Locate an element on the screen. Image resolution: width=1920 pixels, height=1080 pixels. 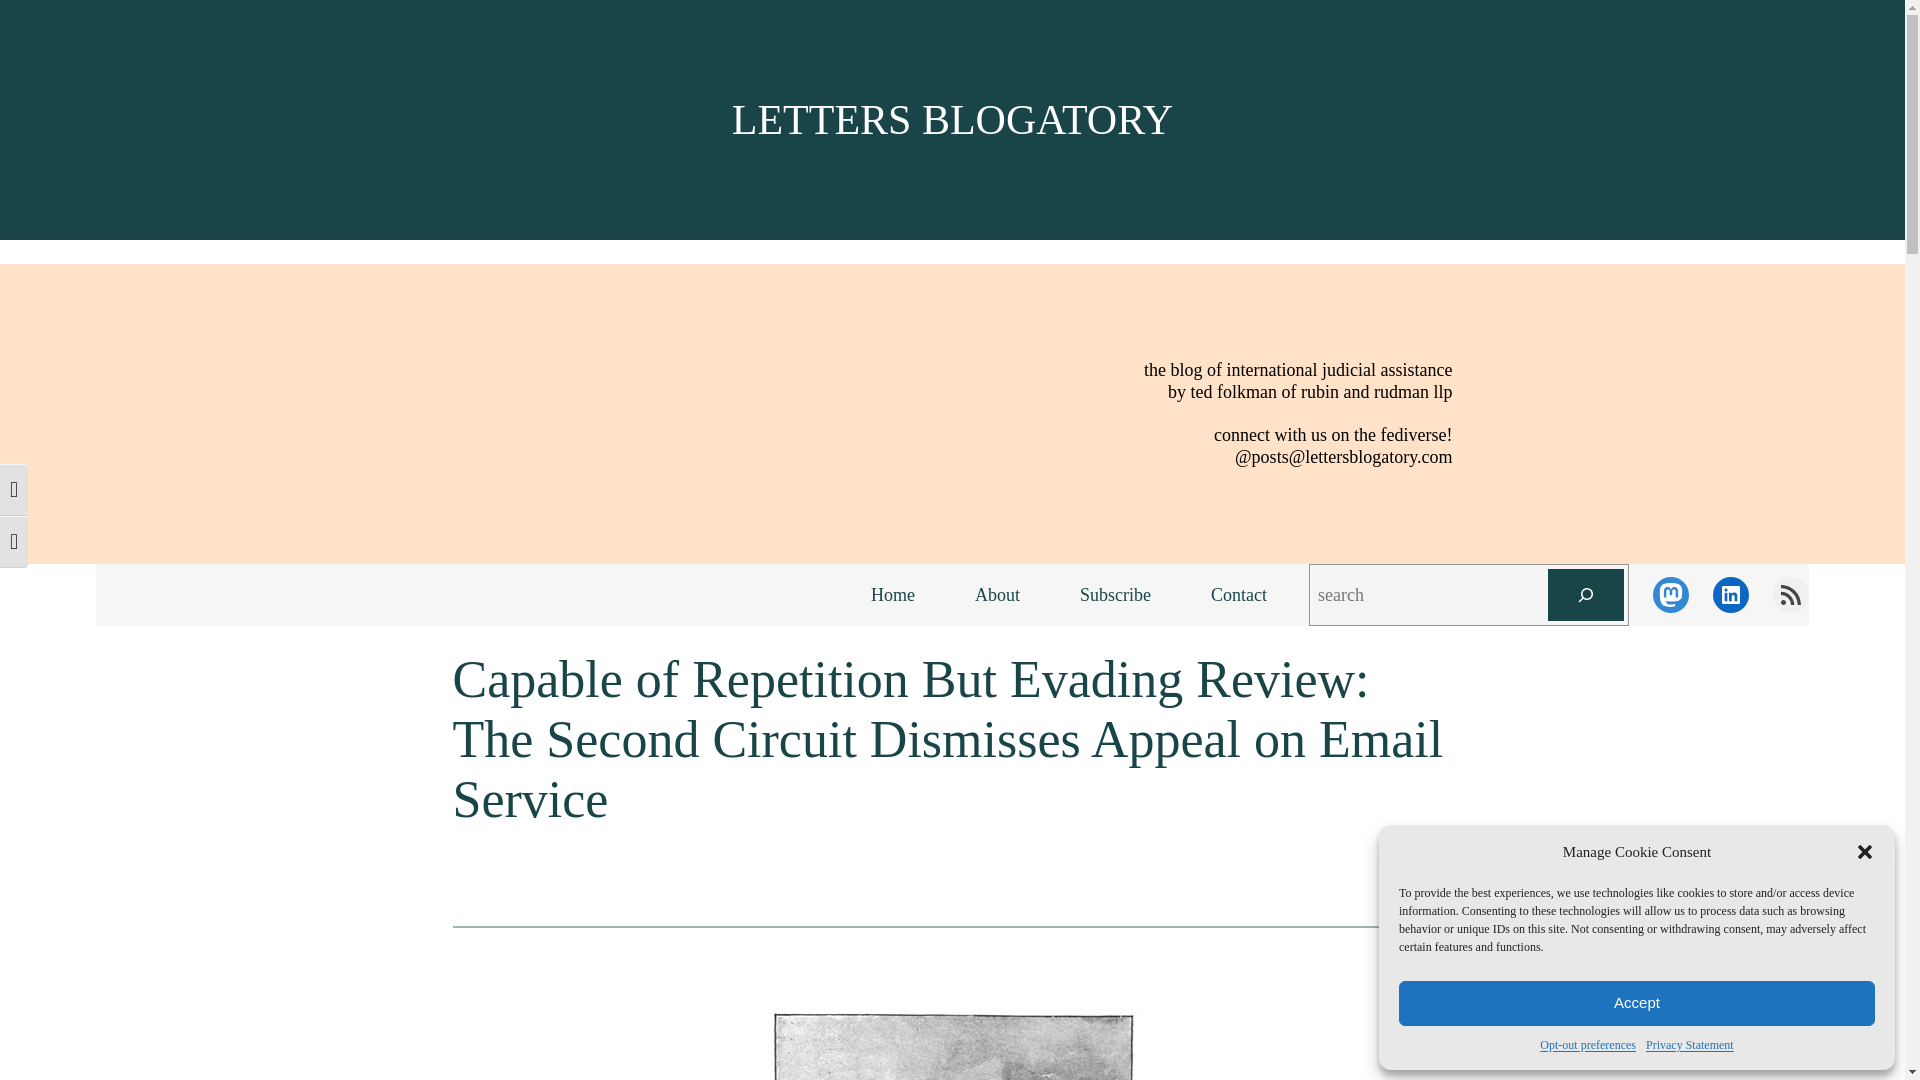
Privacy Statement is located at coordinates (1689, 1045).